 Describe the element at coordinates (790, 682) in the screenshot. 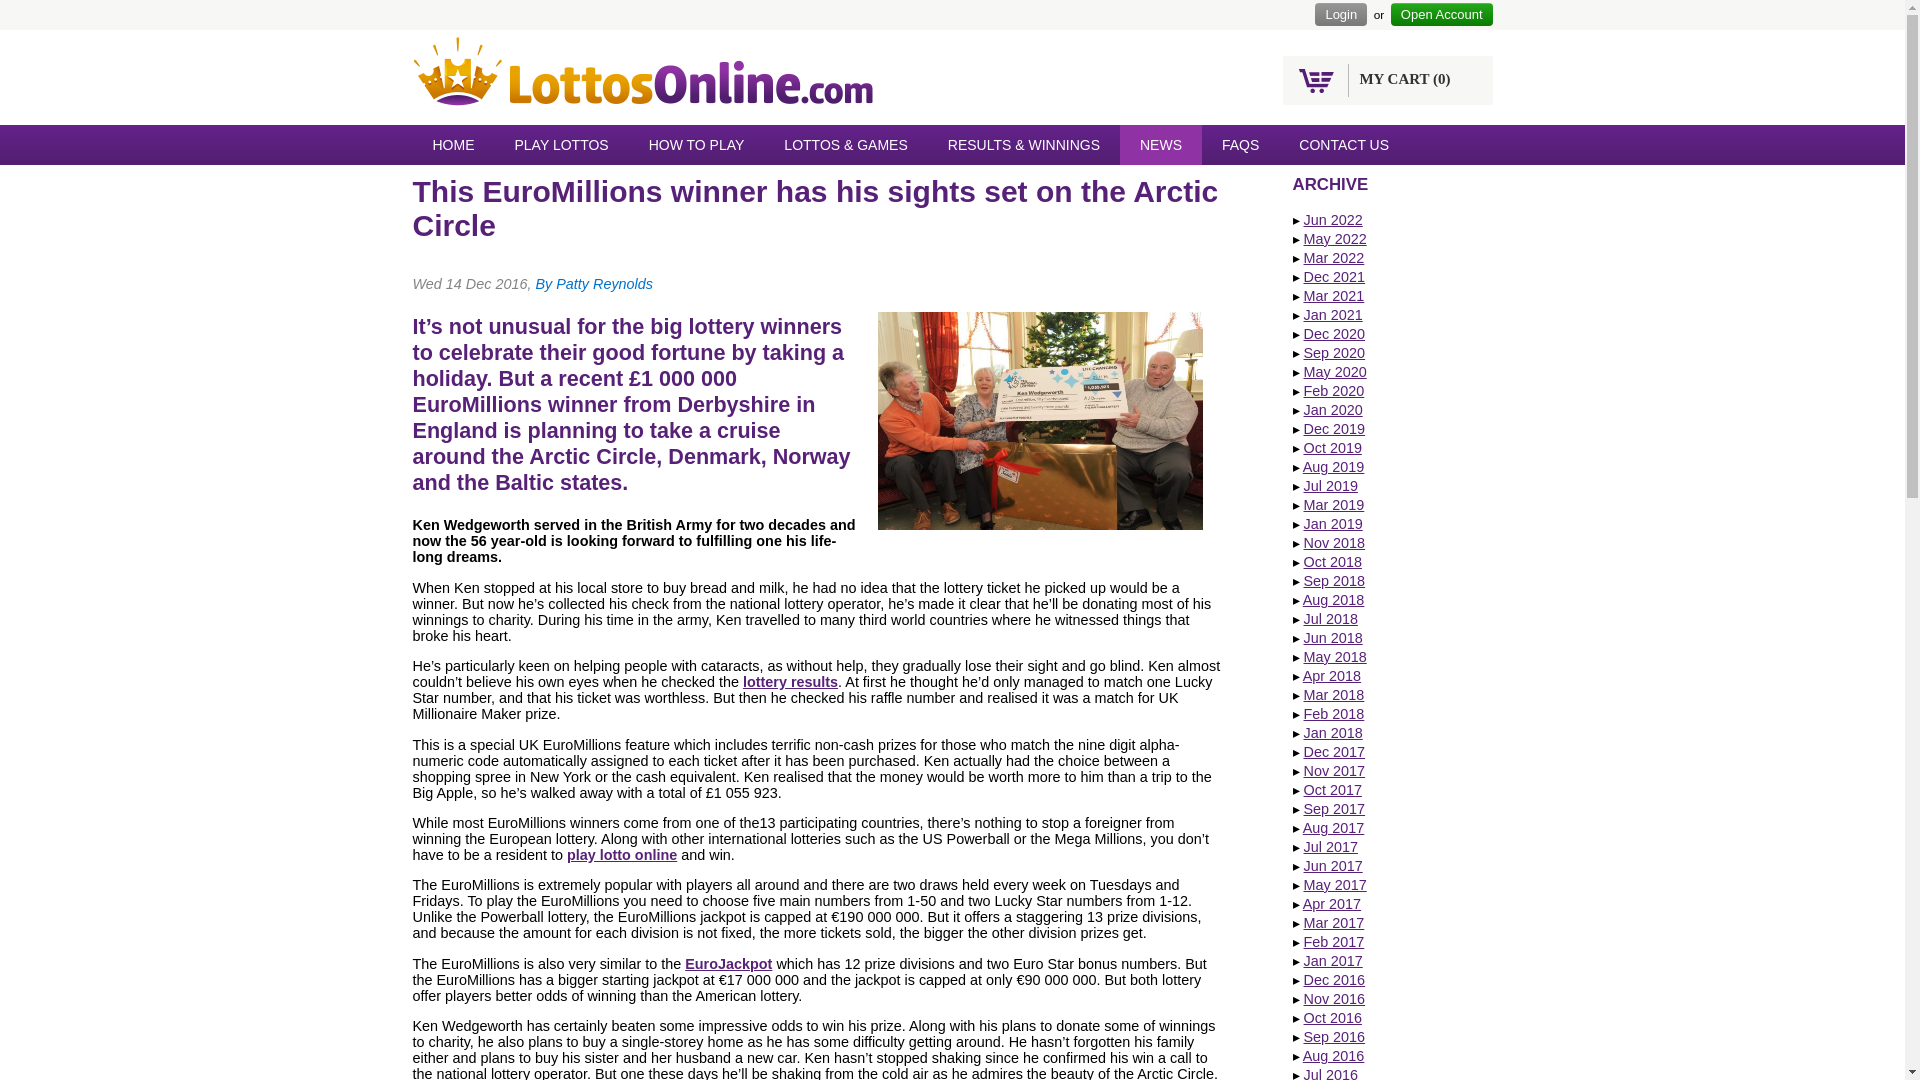

I see `lottery results` at that location.